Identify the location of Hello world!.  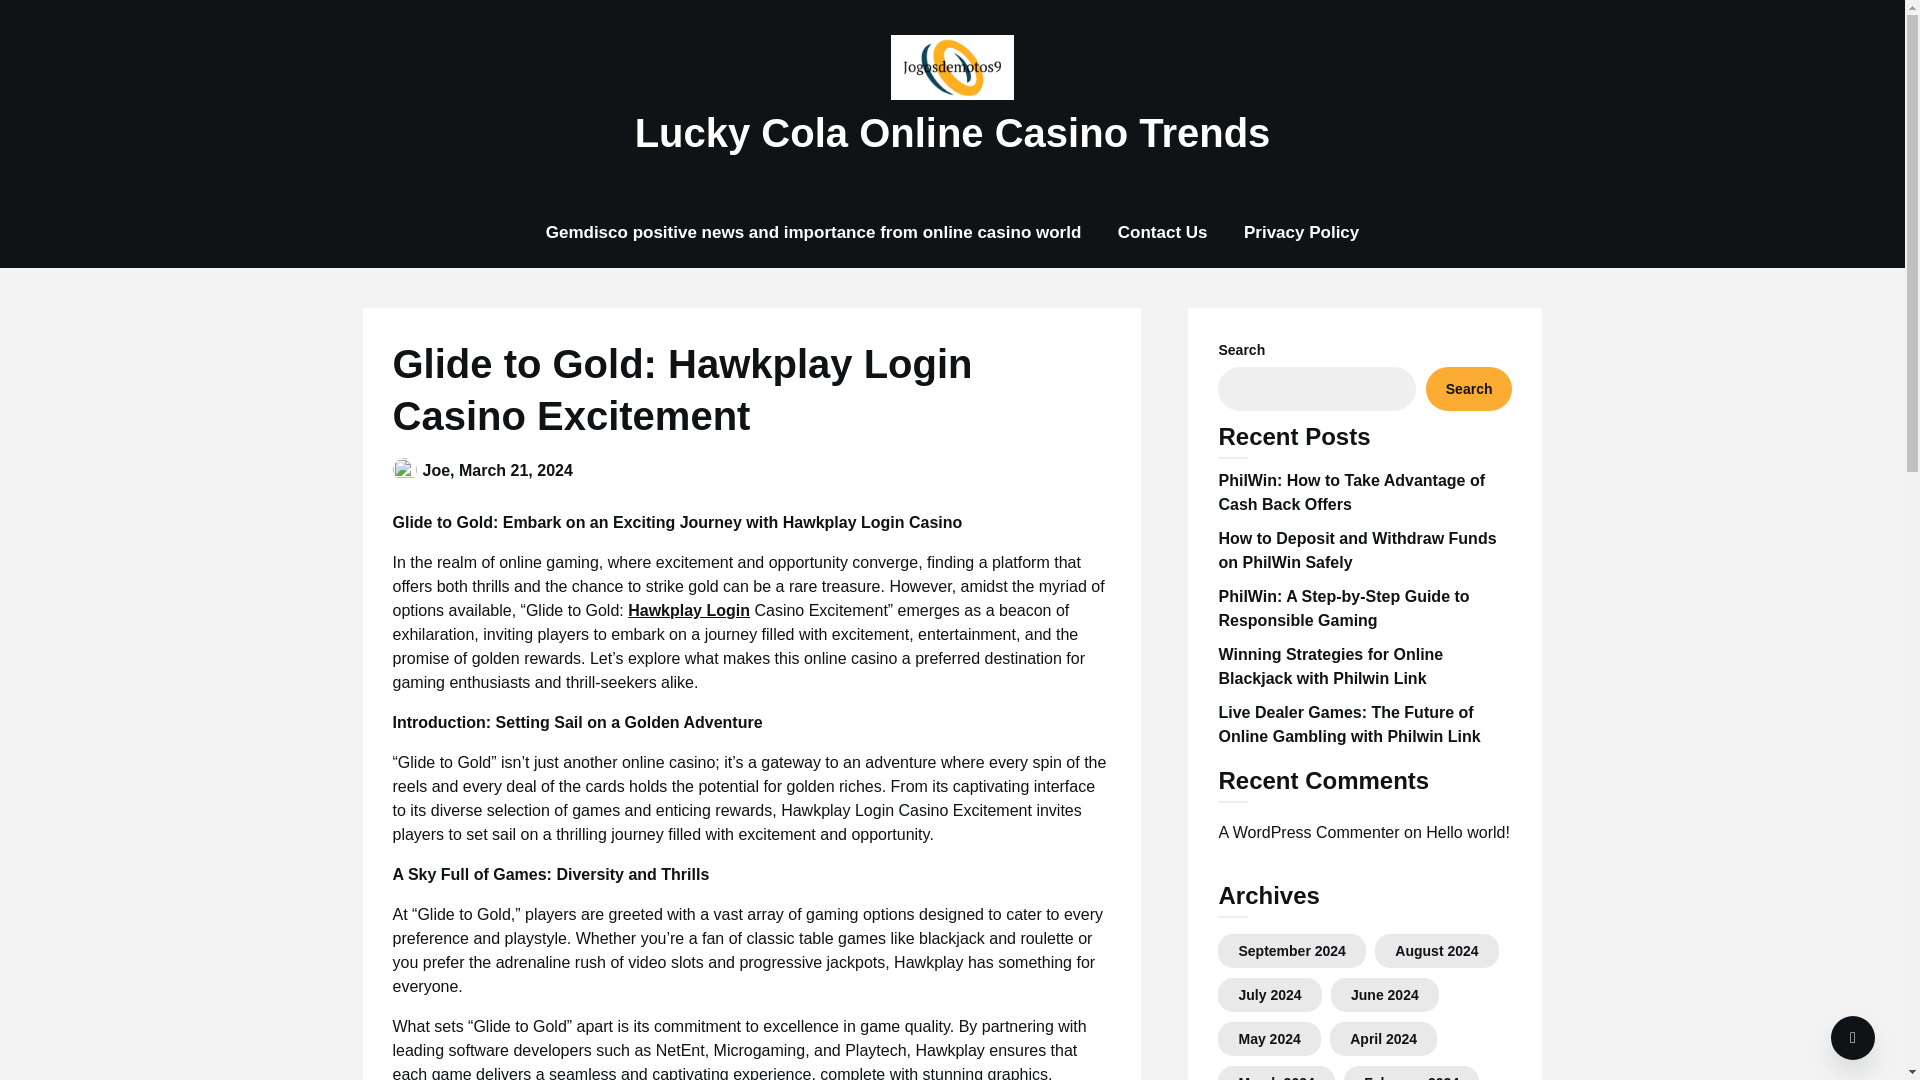
(1468, 832).